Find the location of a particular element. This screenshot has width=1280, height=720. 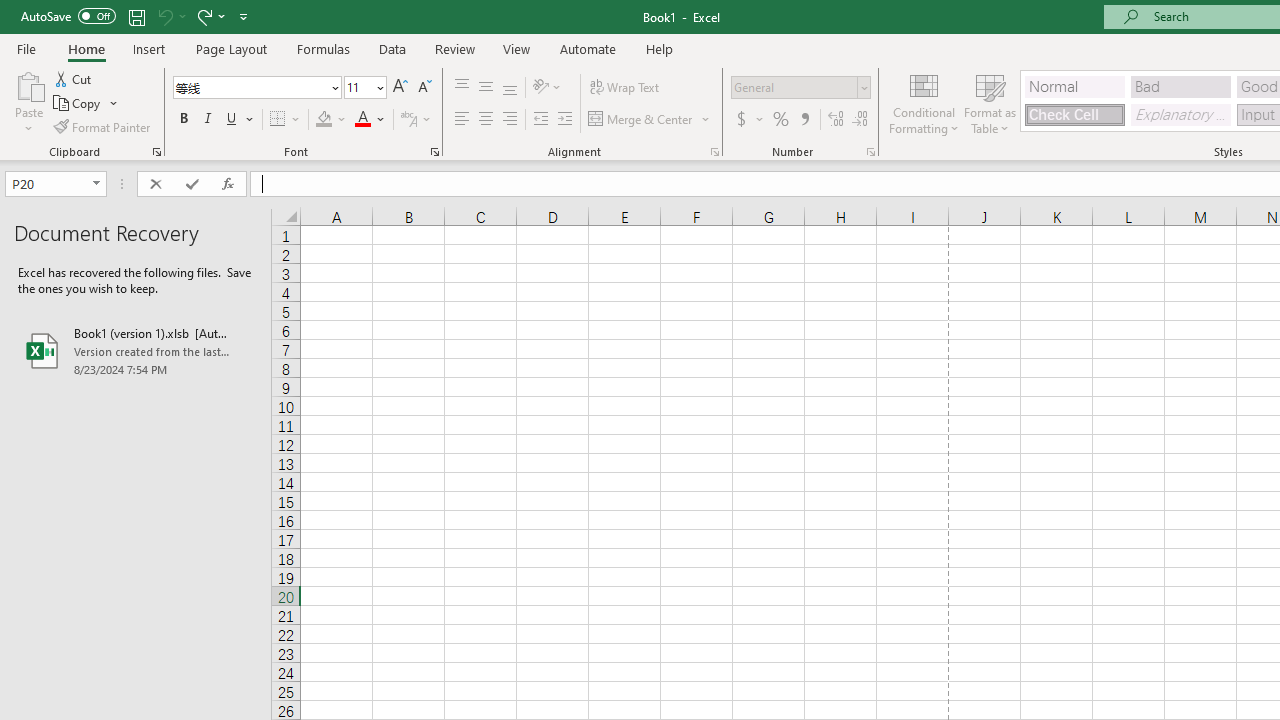

Paste is located at coordinates (28, 84).